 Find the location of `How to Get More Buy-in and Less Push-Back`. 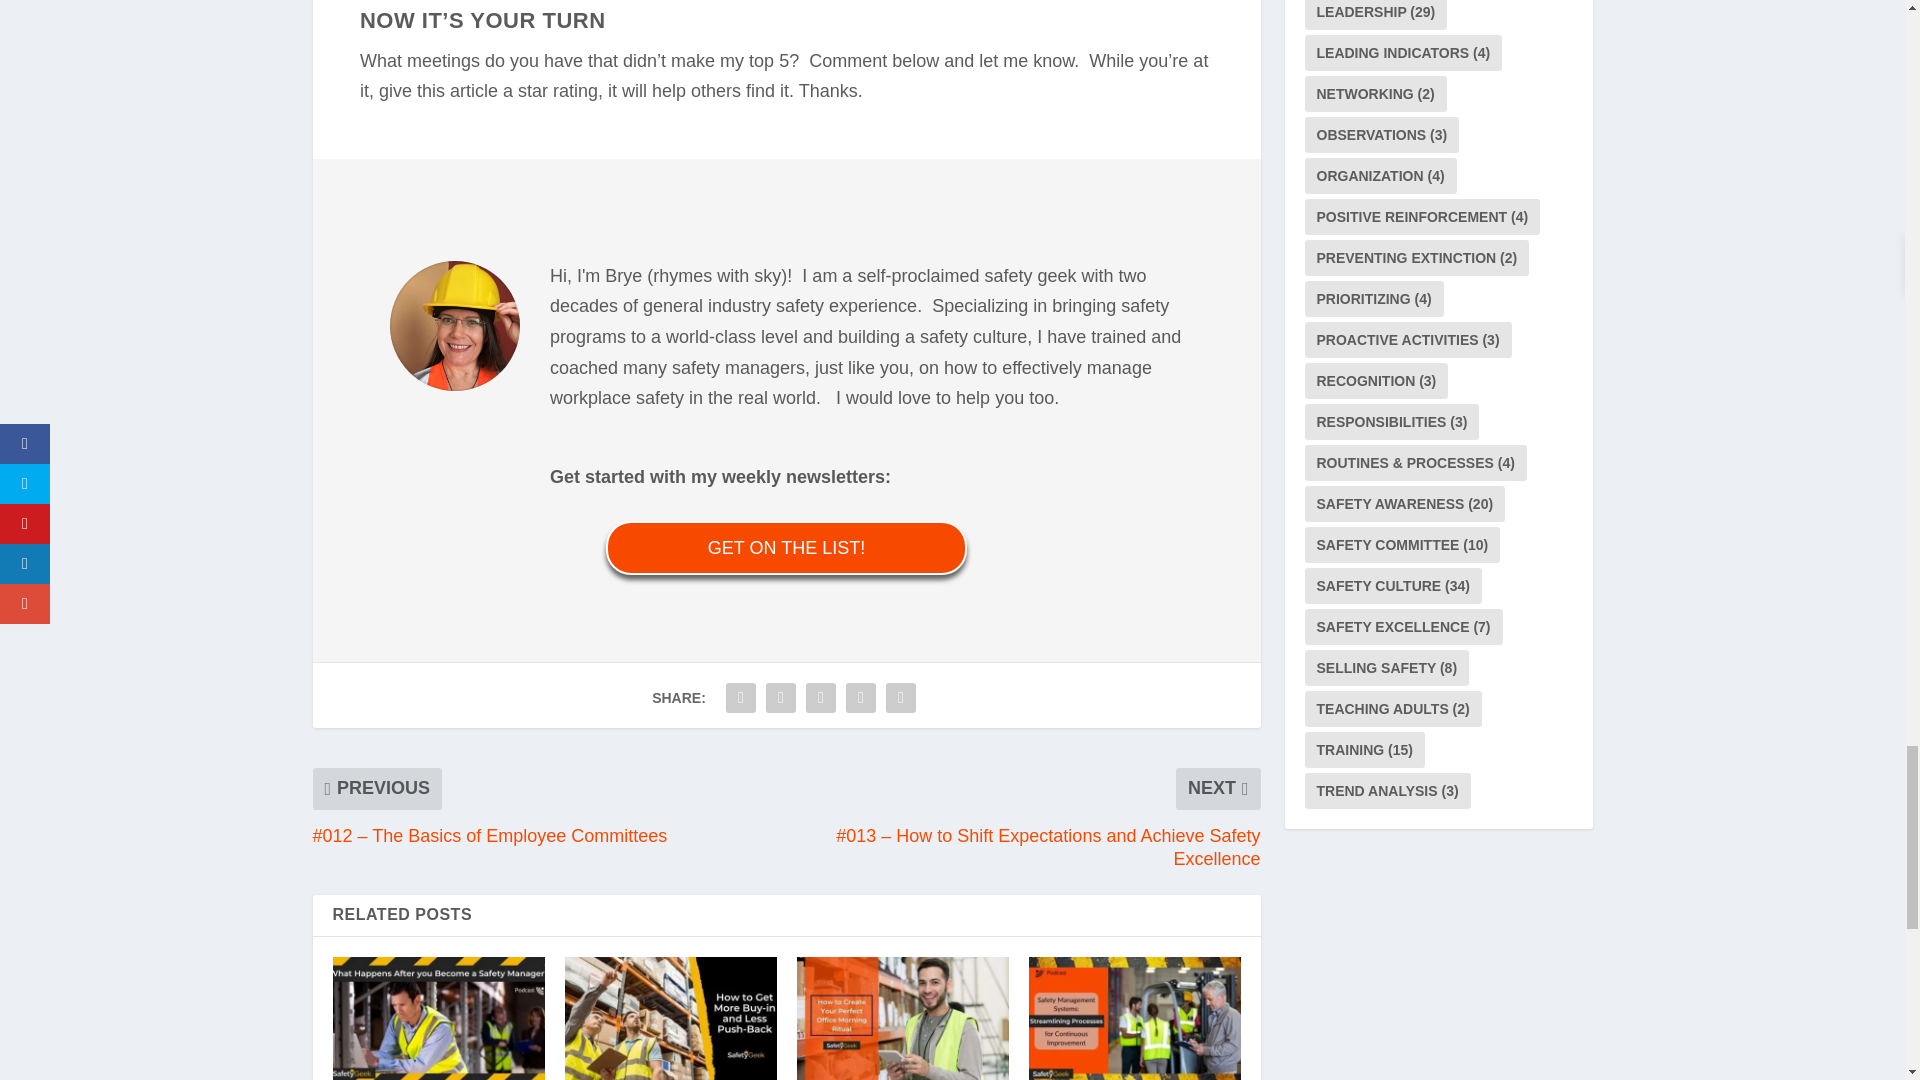

How to Get More Buy-in and Less Push-Back is located at coordinates (670, 1018).